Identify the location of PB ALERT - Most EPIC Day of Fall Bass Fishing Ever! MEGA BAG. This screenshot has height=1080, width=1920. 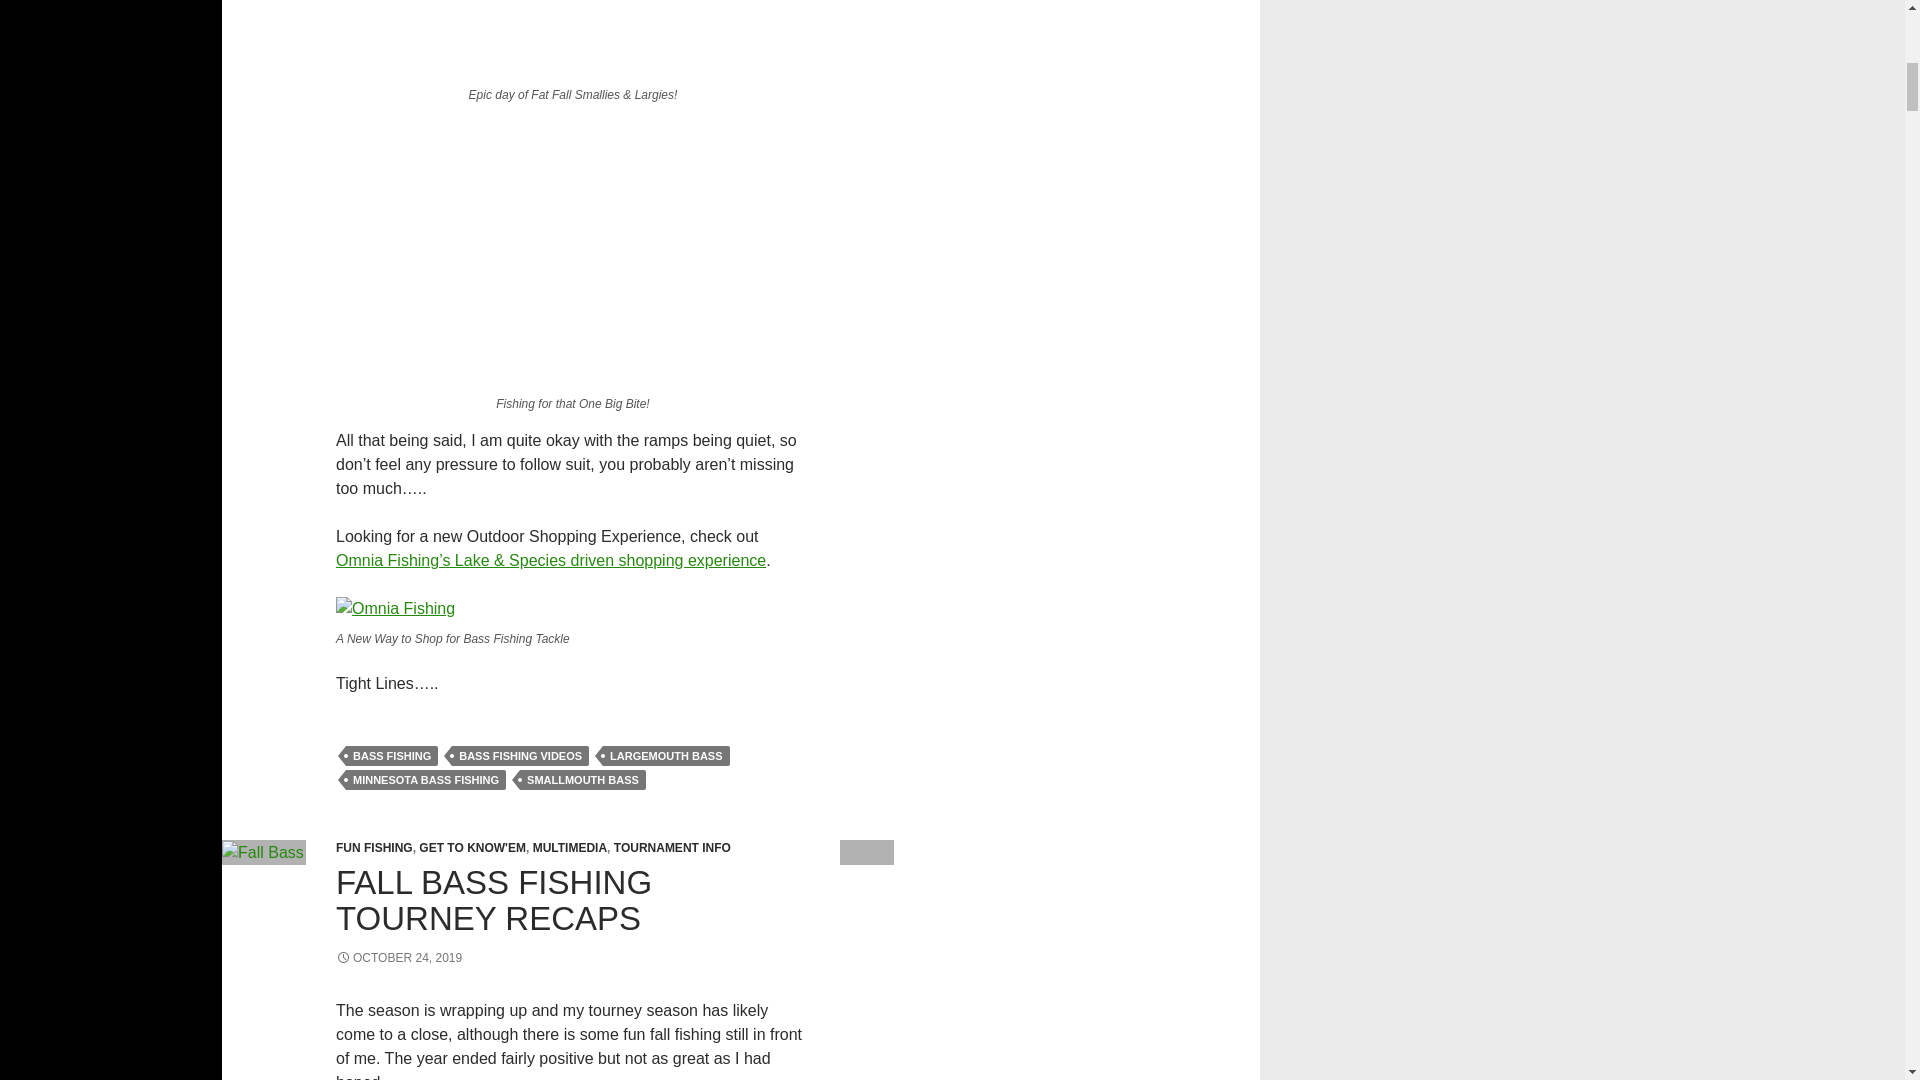
(573, 38).